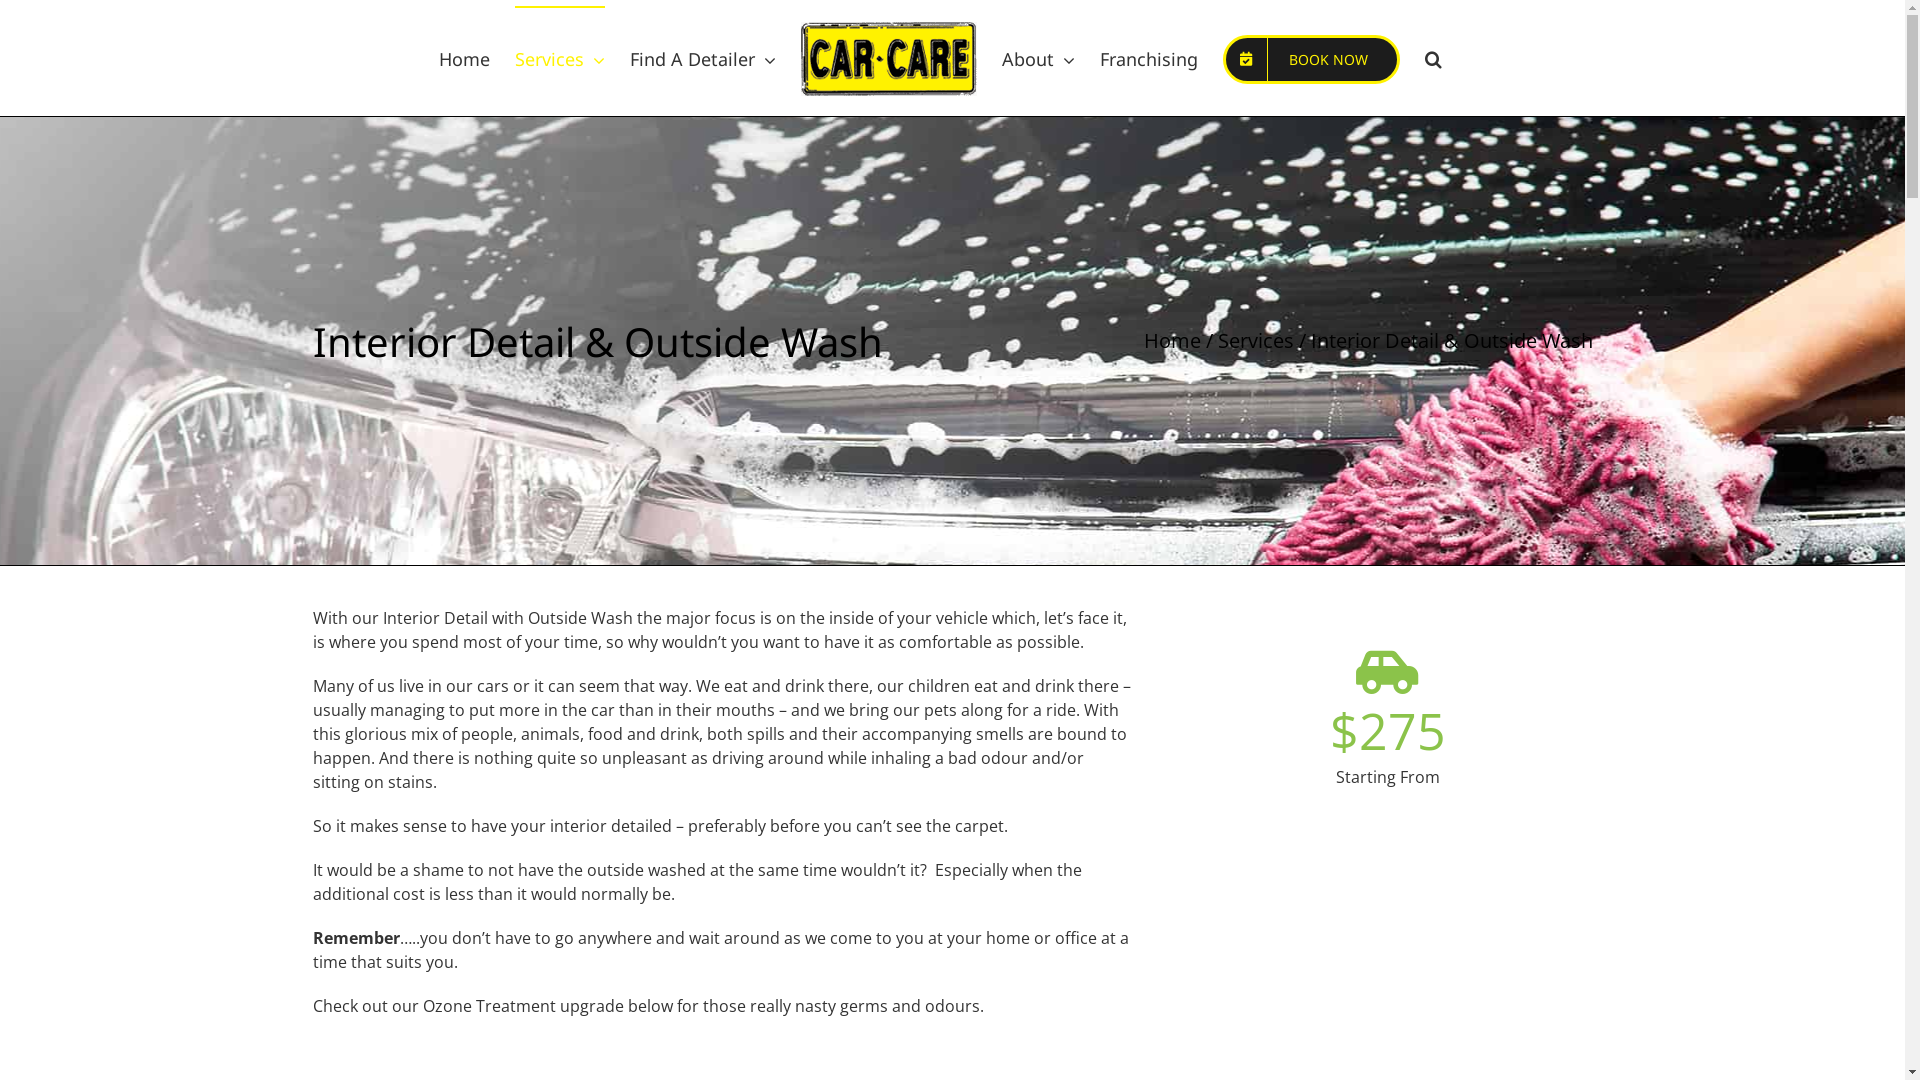  Describe the element at coordinates (1310, 58) in the screenshot. I see `BOOK NOW` at that location.